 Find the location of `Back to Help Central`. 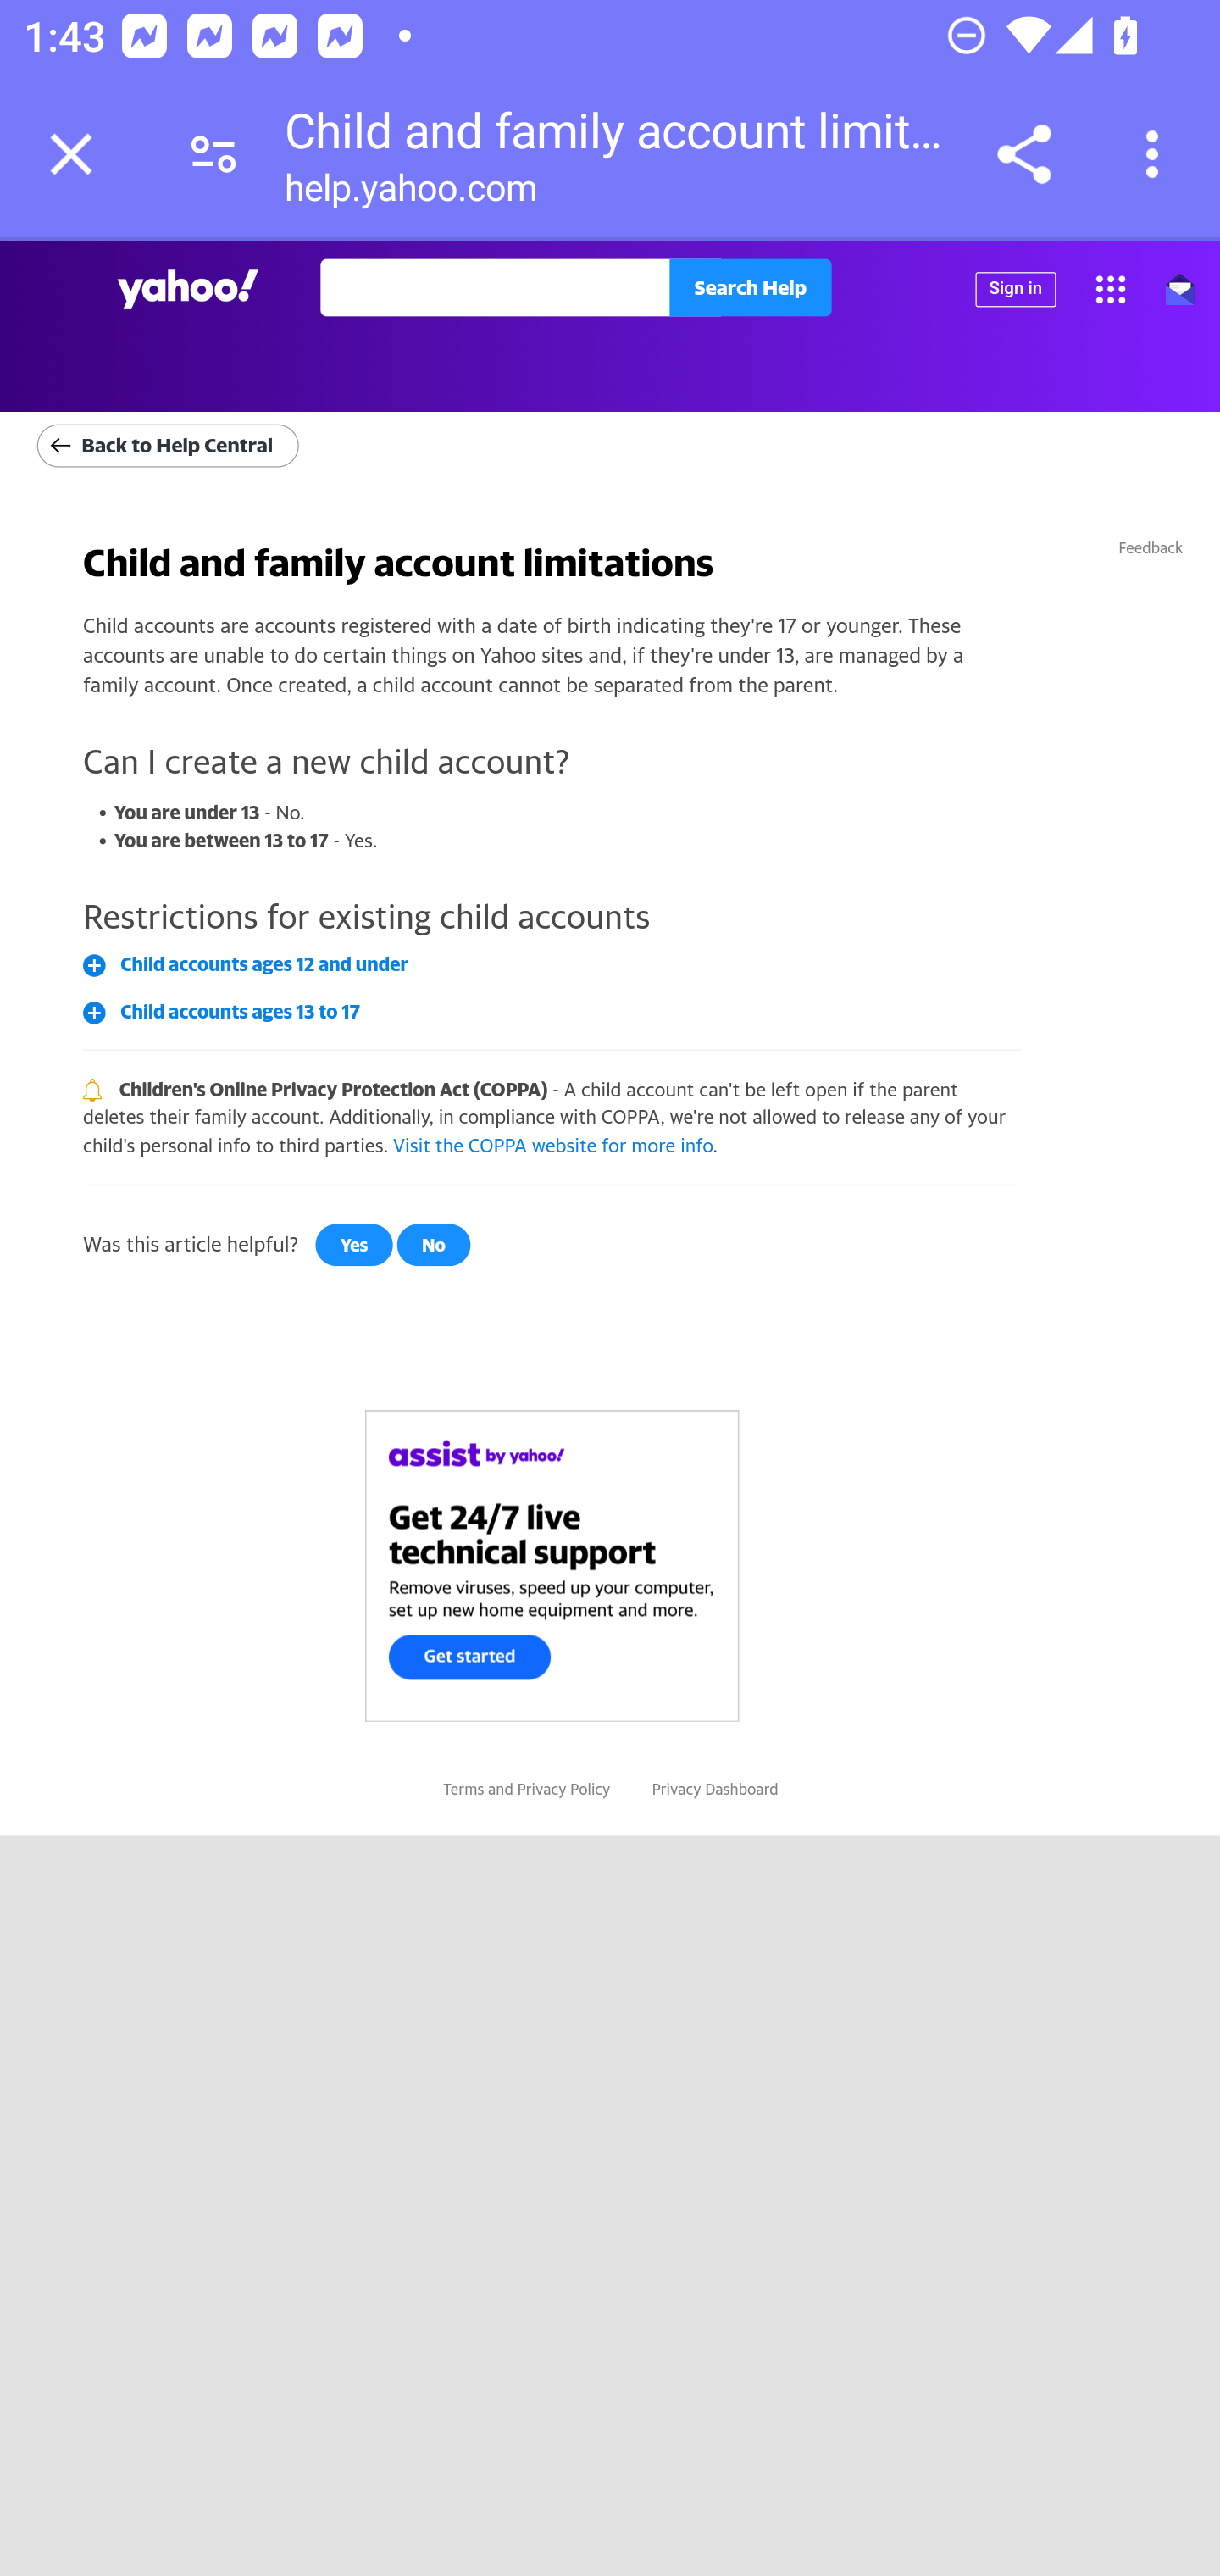

Back to Help Central is located at coordinates (168, 446).